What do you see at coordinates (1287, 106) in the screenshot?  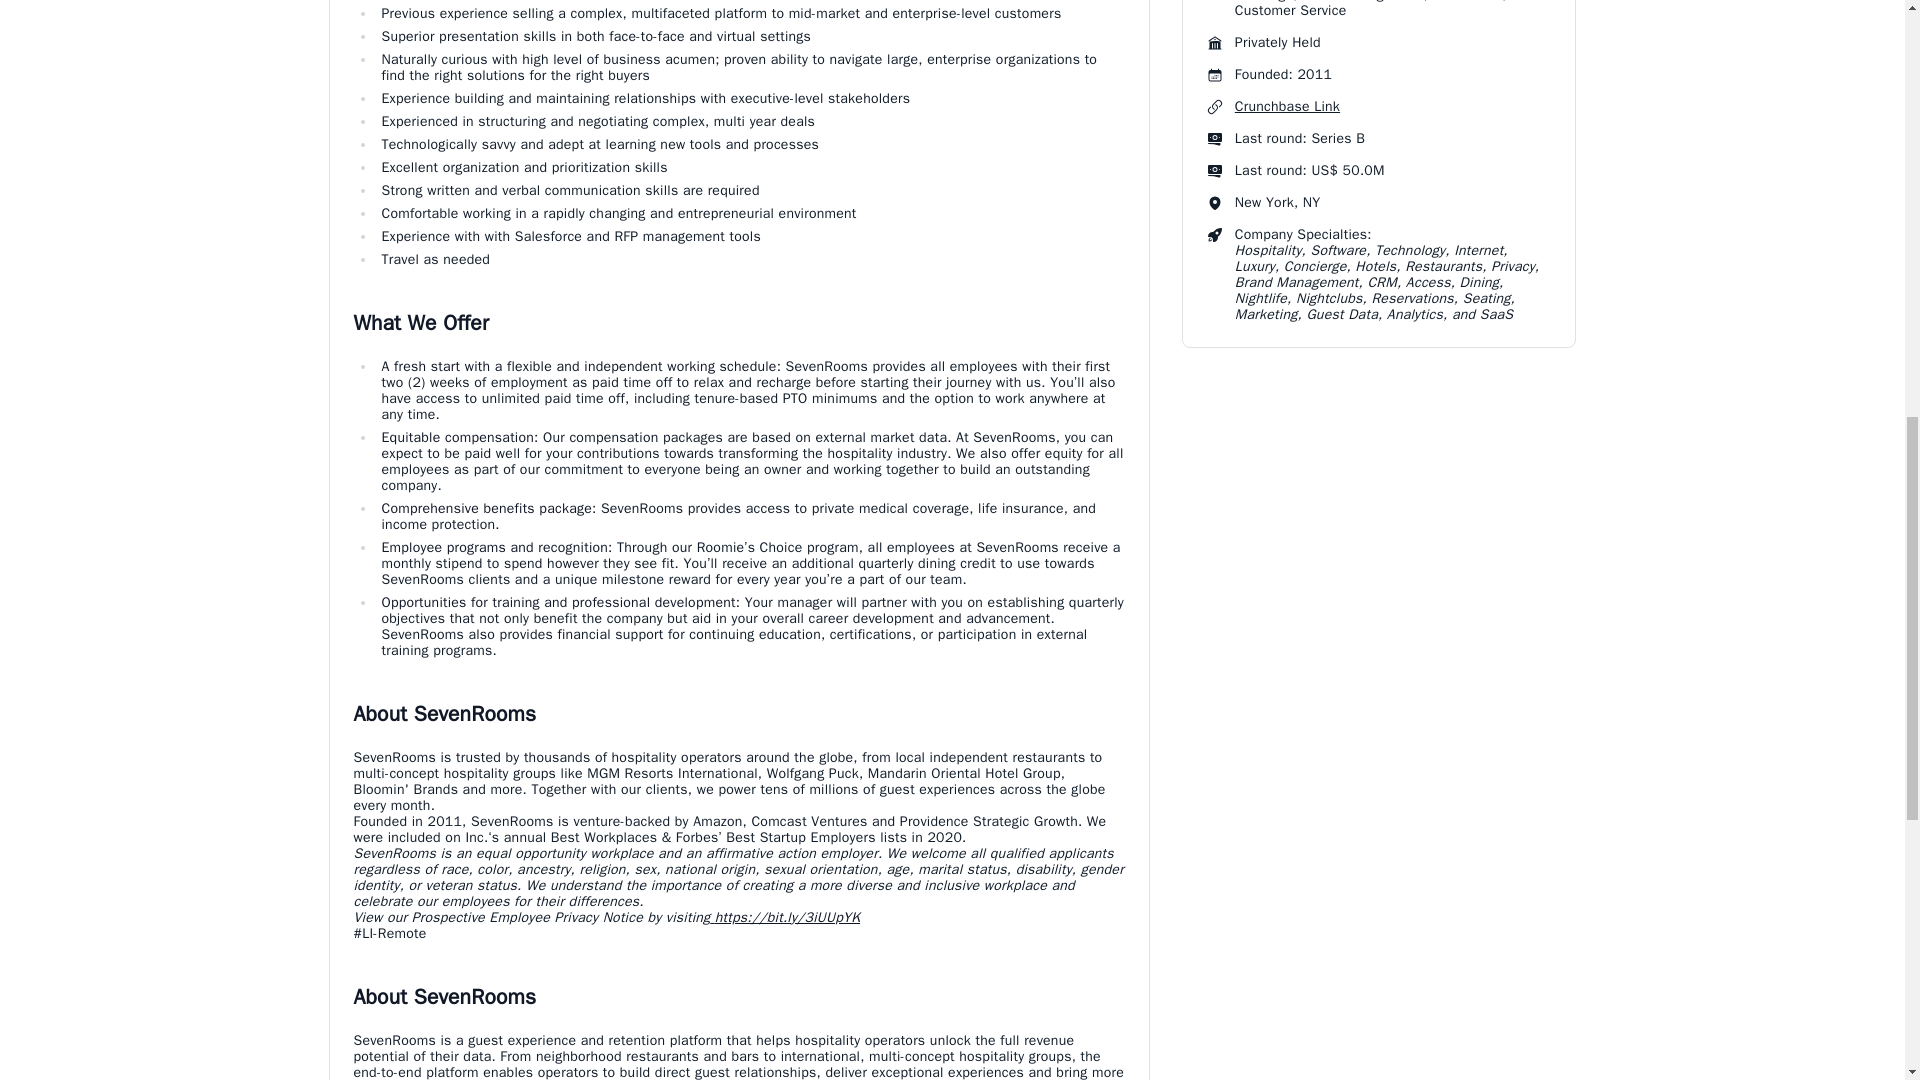 I see `Crunchbase Link` at bounding box center [1287, 106].